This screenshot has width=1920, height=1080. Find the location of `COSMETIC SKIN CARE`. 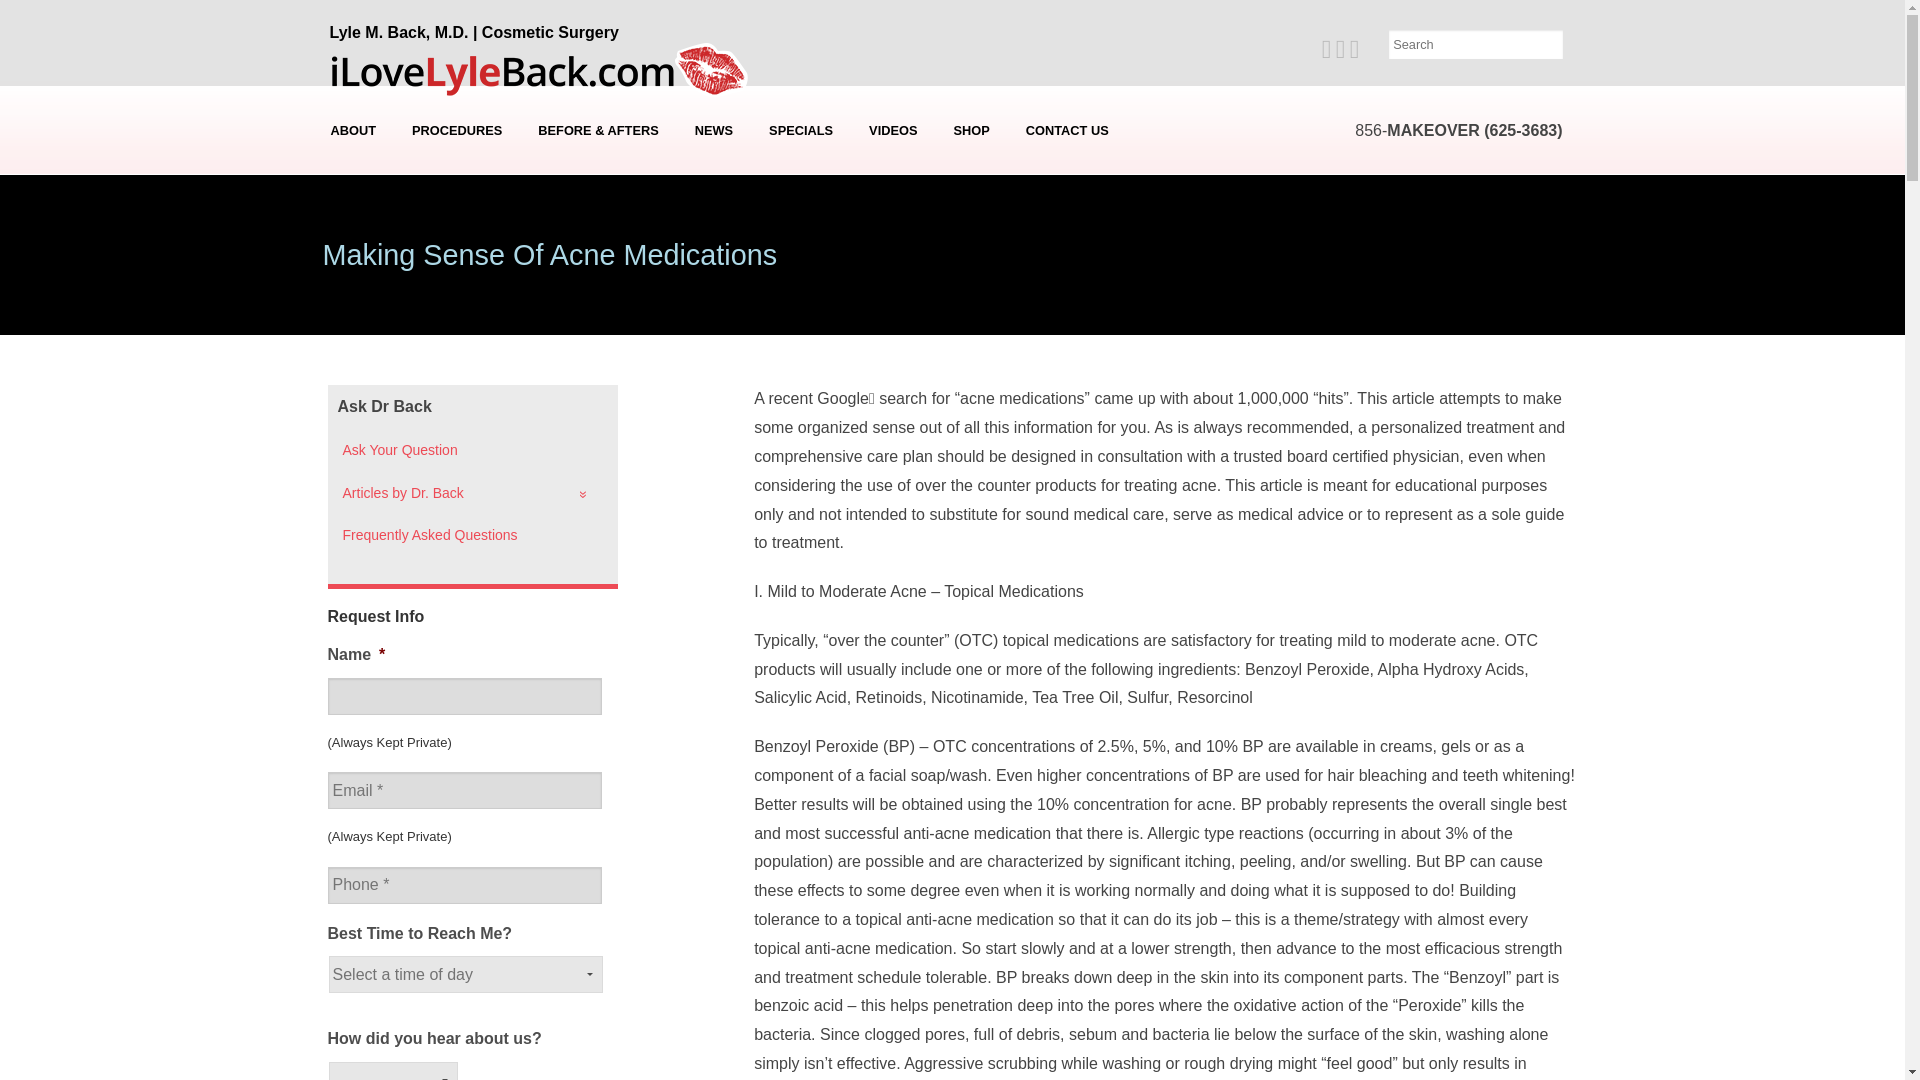

COSMETIC SKIN CARE is located at coordinates (456, 350).